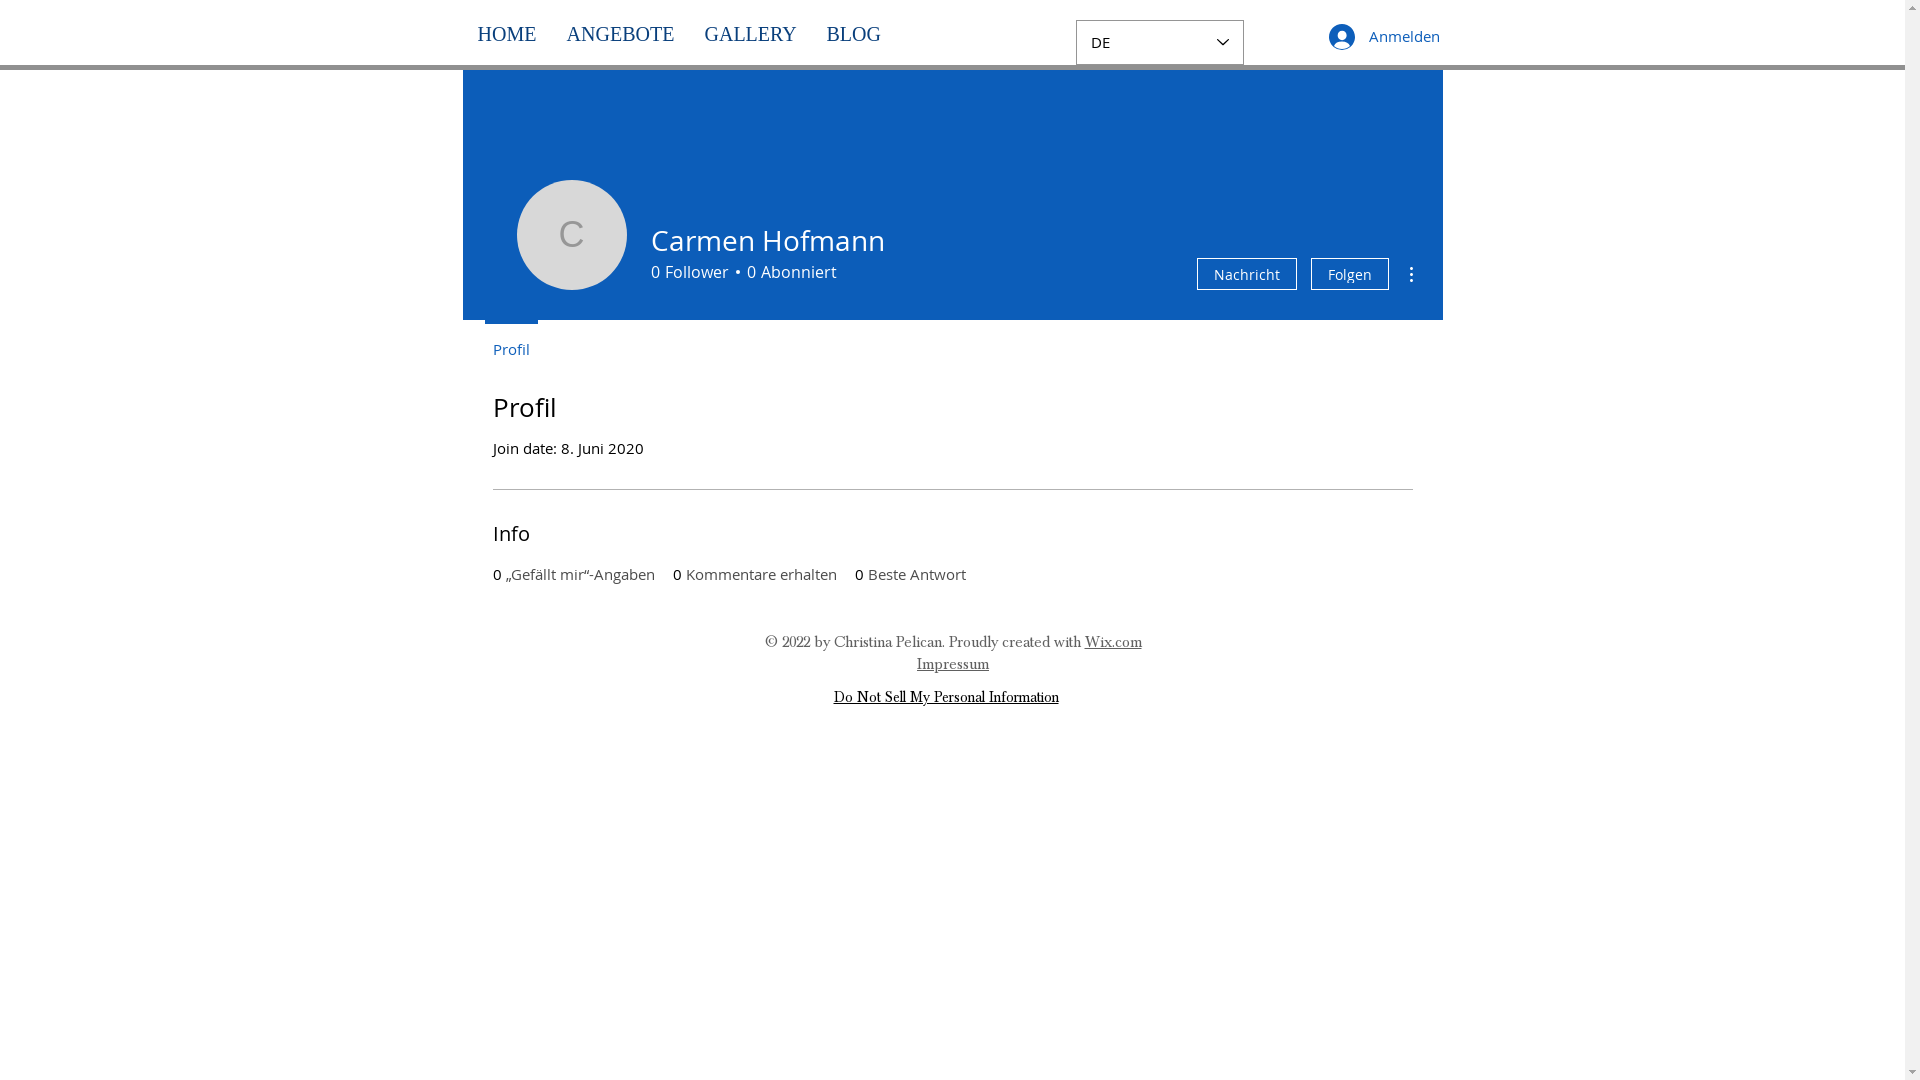 The image size is (1920, 1080). I want to click on Wix.com, so click(1112, 642).